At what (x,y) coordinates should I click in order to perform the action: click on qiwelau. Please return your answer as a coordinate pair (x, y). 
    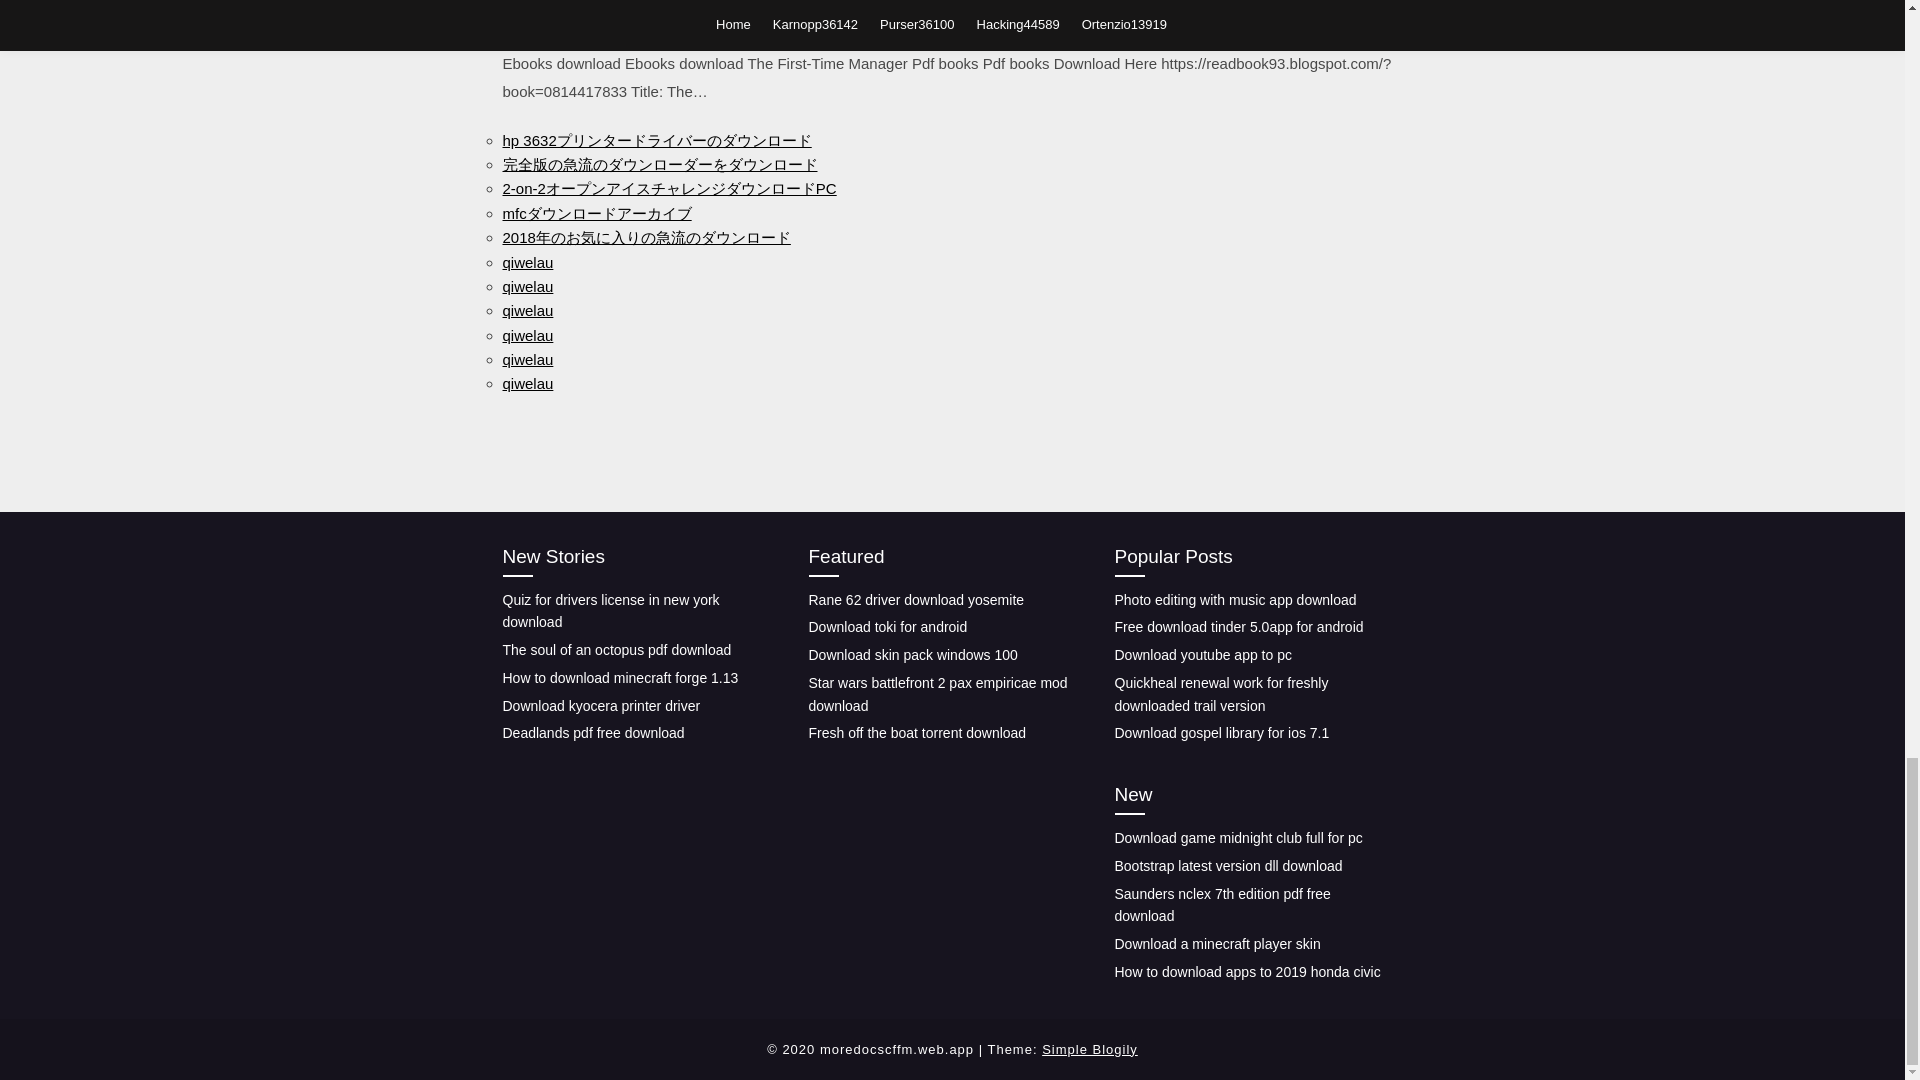
    Looking at the image, I should click on (526, 360).